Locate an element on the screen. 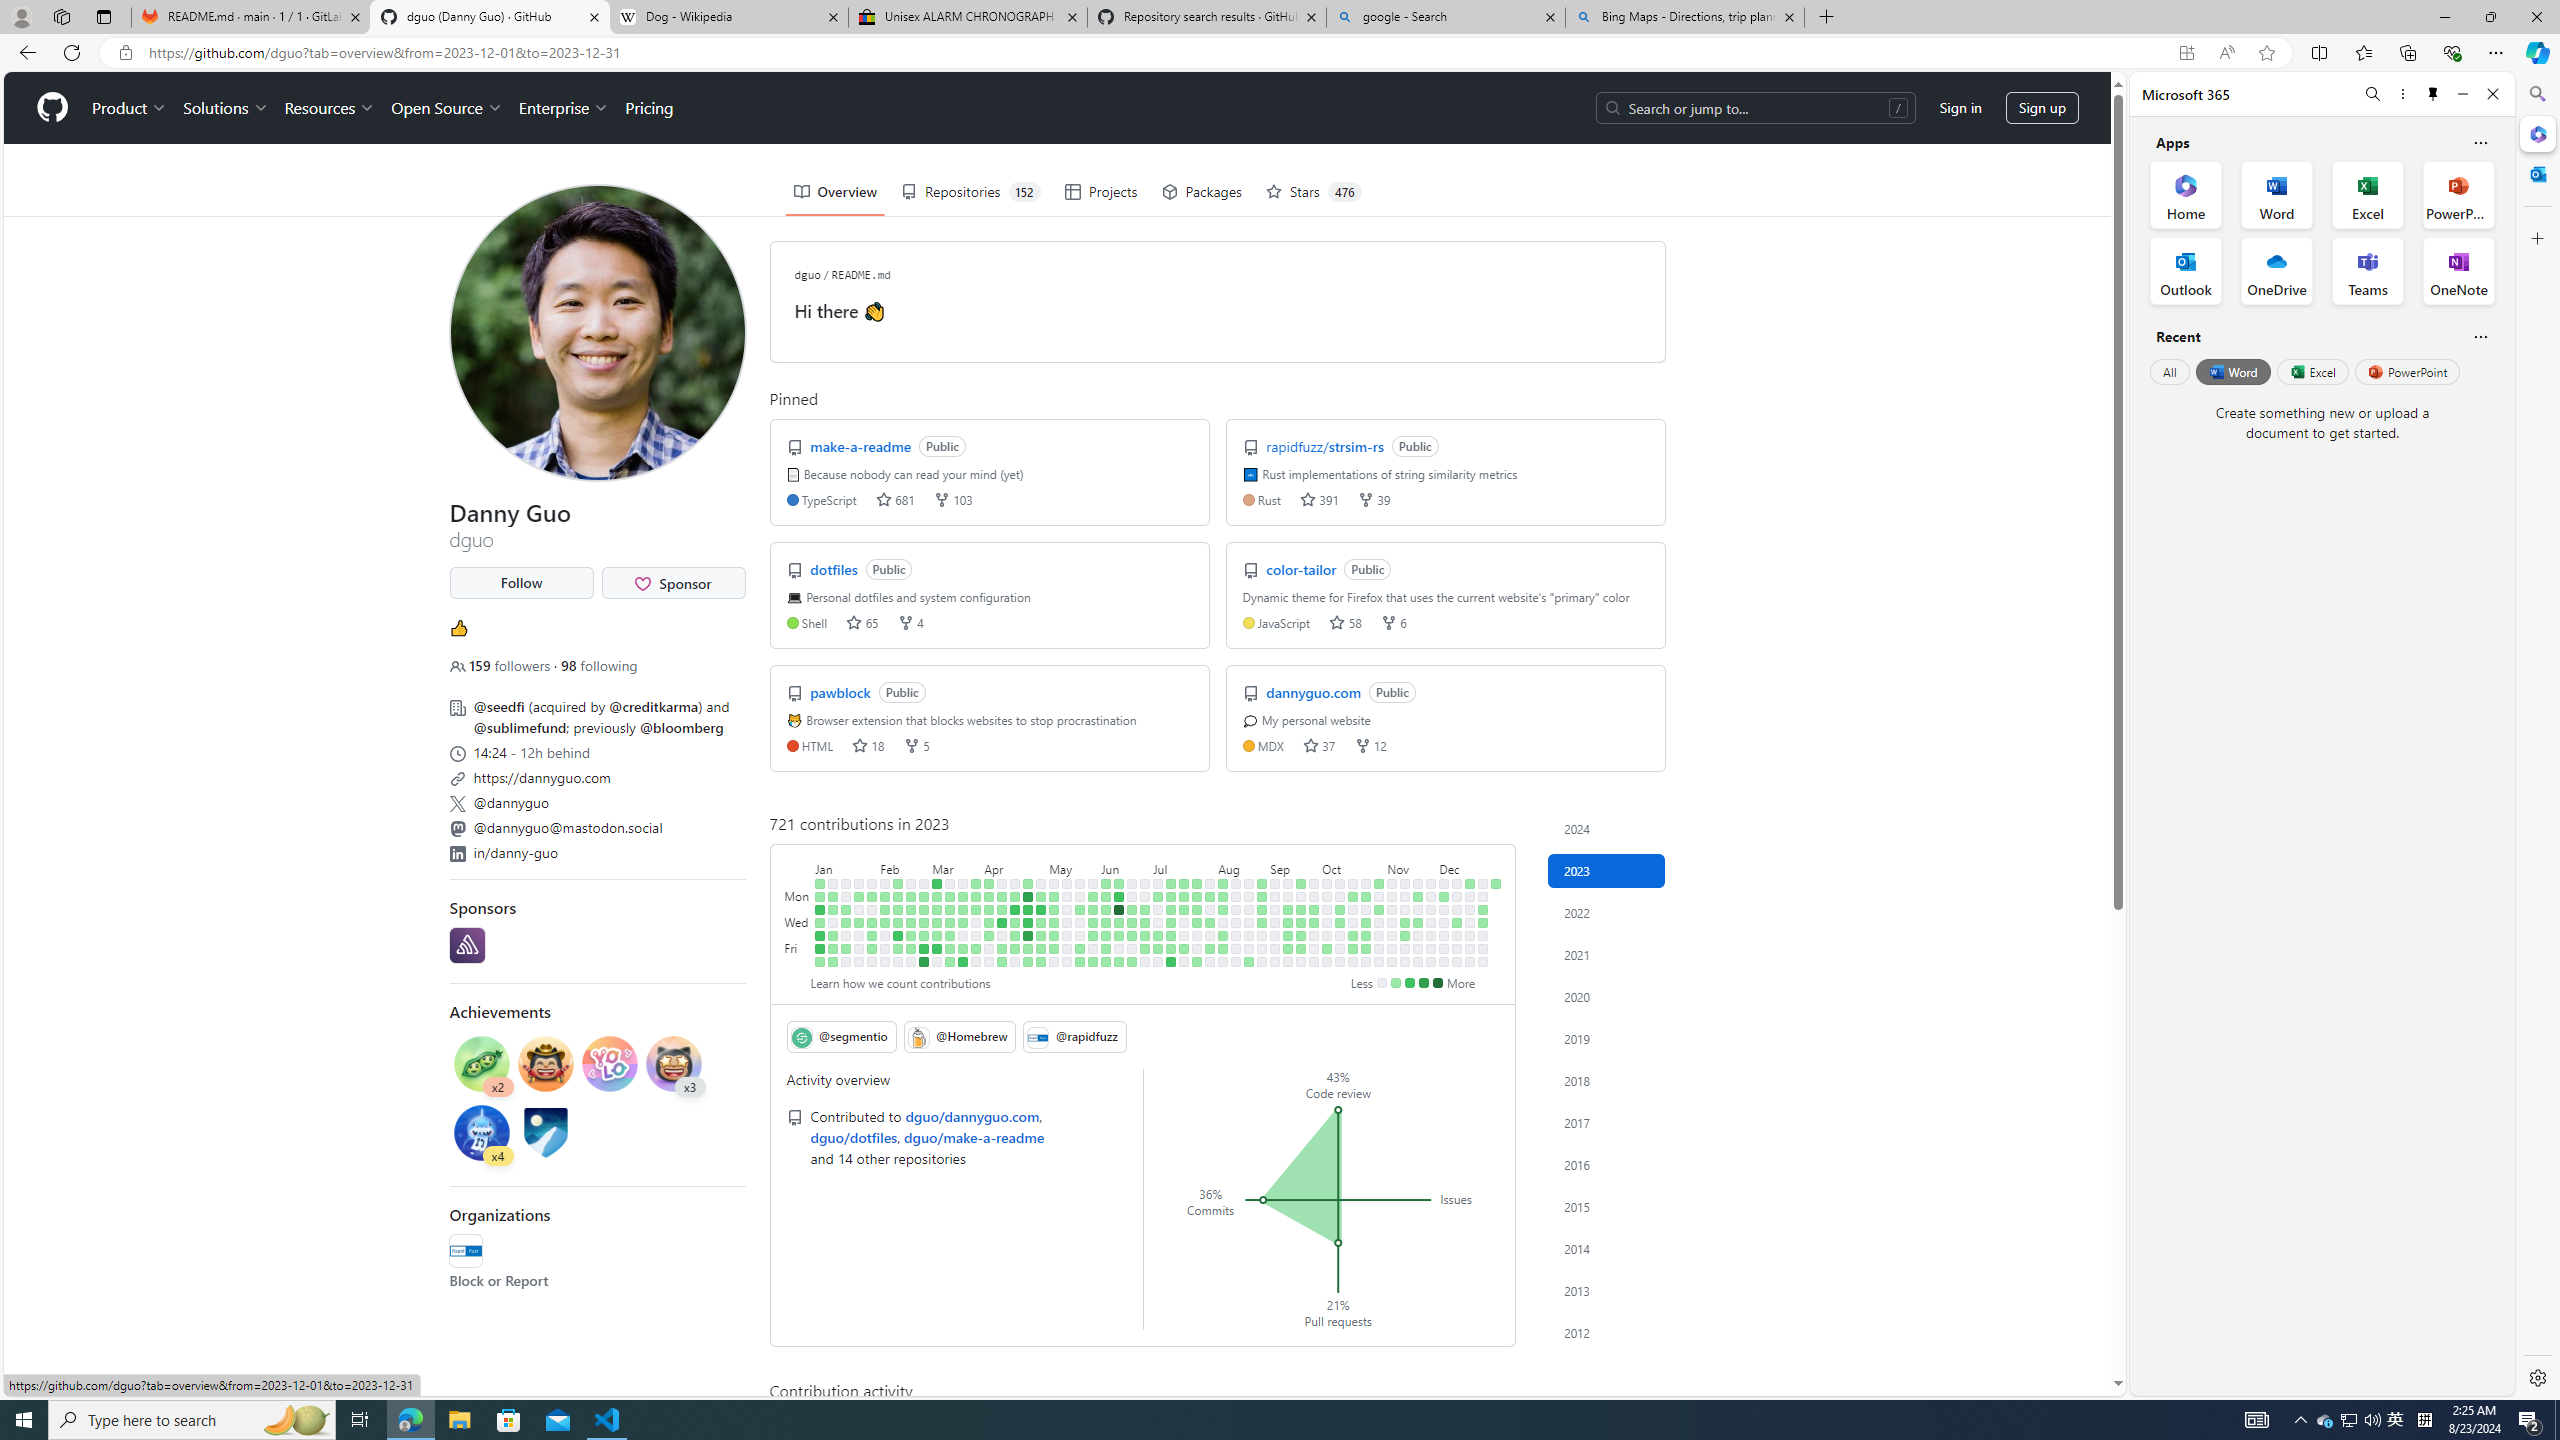 The height and width of the screenshot is (1440, 2560). 1 contribution on January 25th. is located at coordinates (860, 922).